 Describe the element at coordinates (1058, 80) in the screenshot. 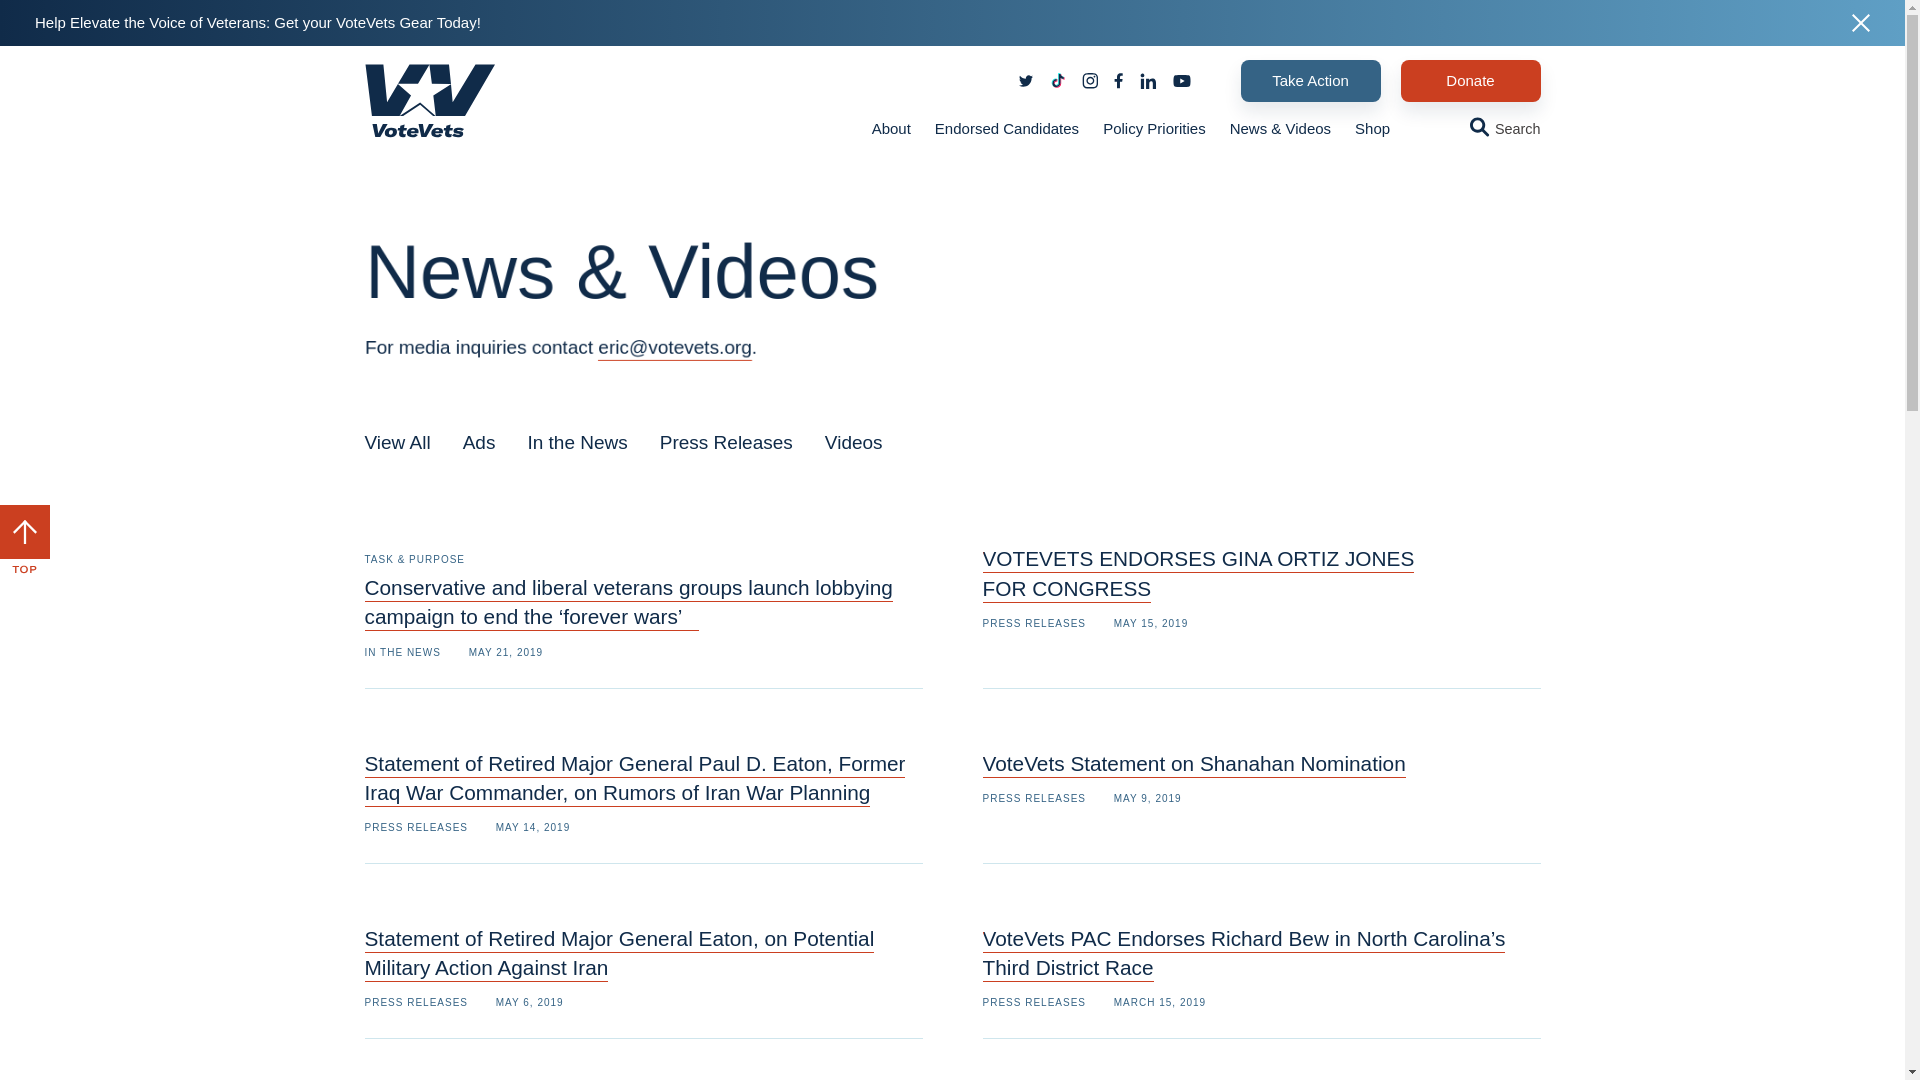

I see `Link to youtube` at that location.